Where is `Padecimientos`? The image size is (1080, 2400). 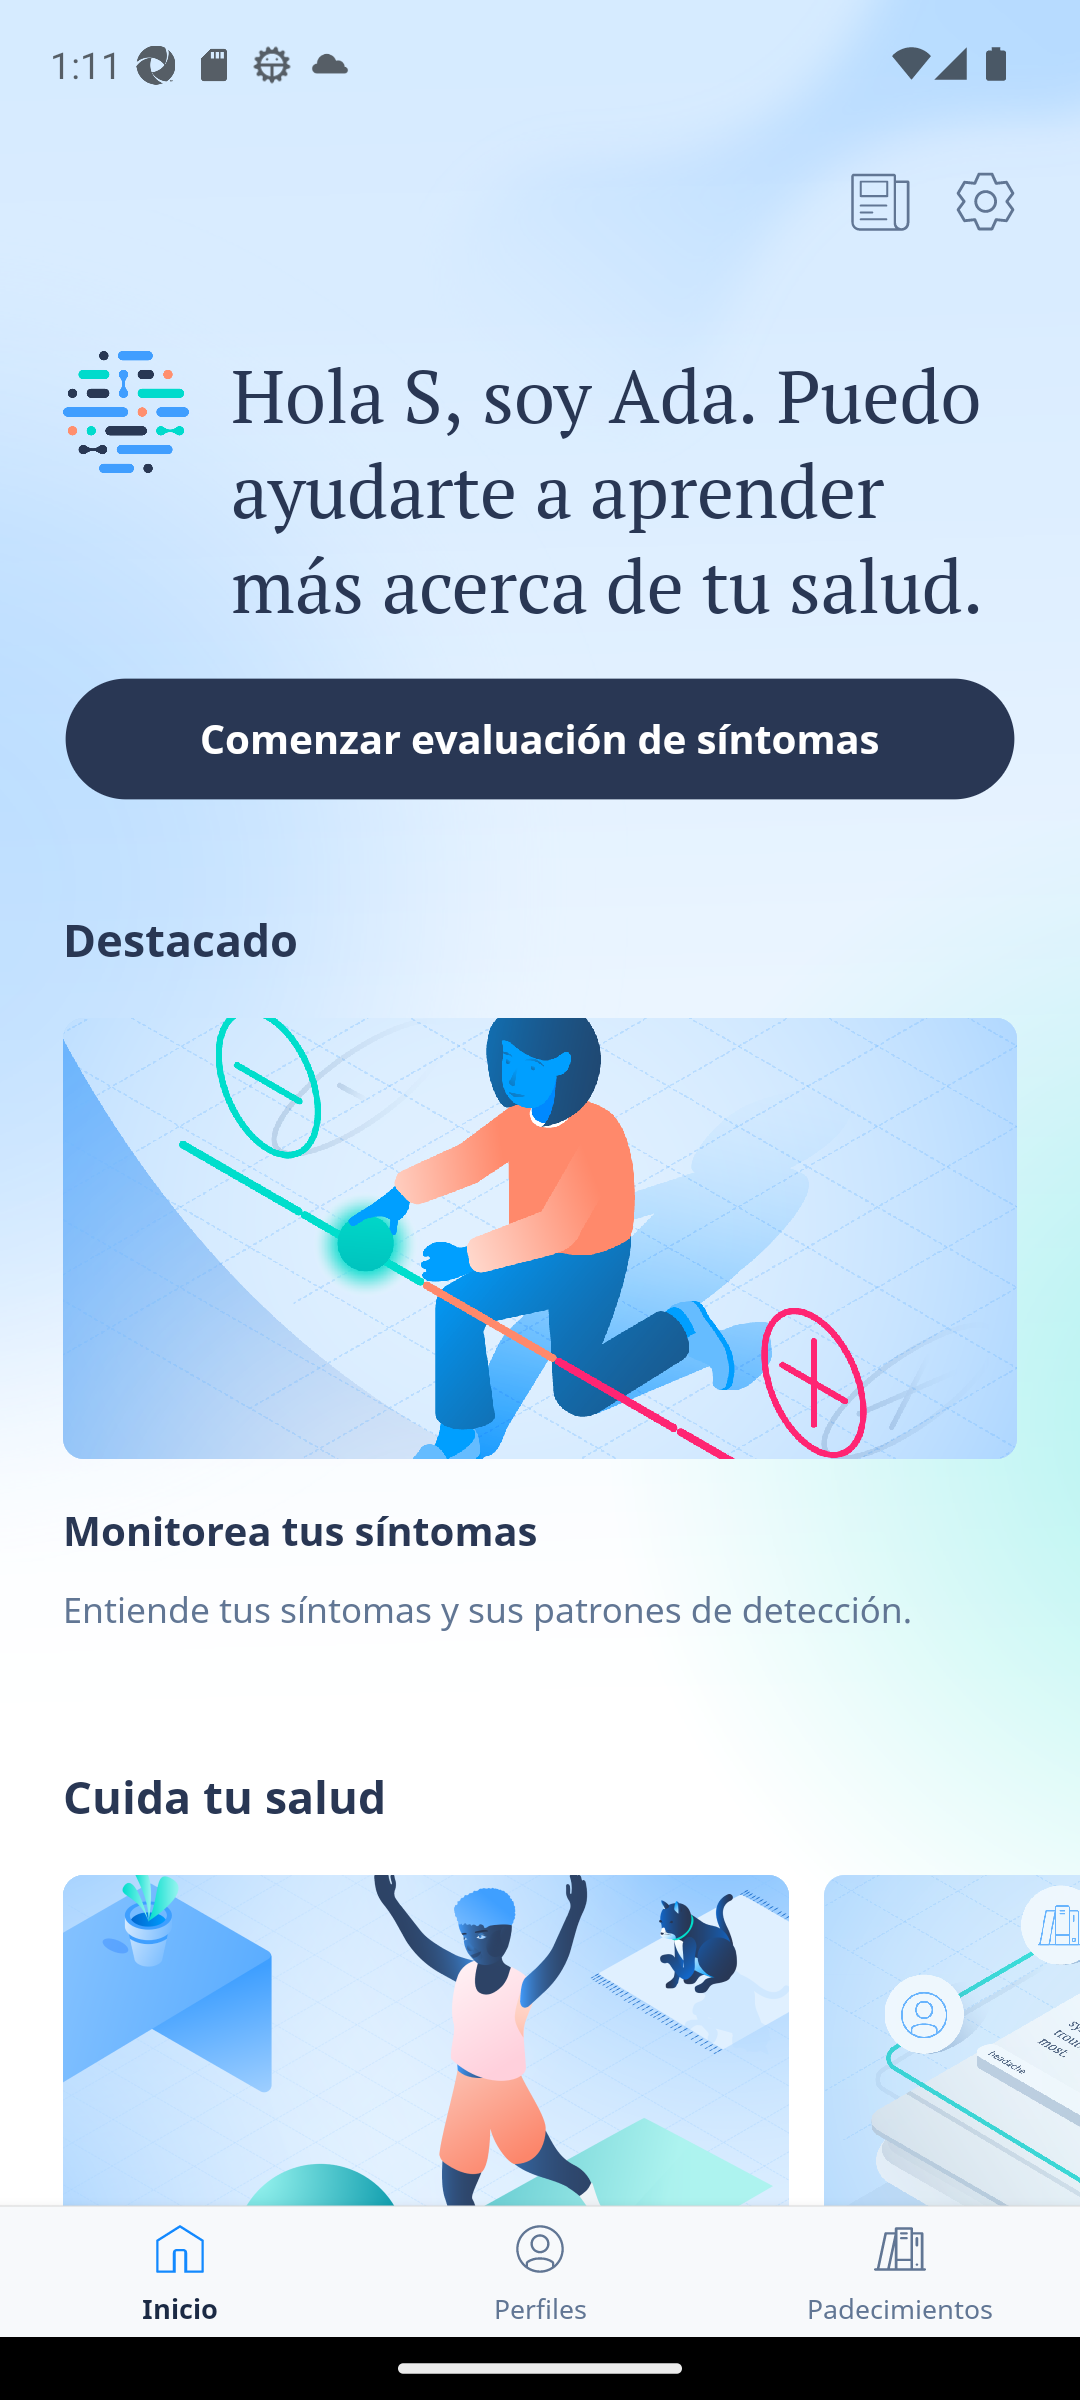 Padecimientos is located at coordinates (900, 2272).